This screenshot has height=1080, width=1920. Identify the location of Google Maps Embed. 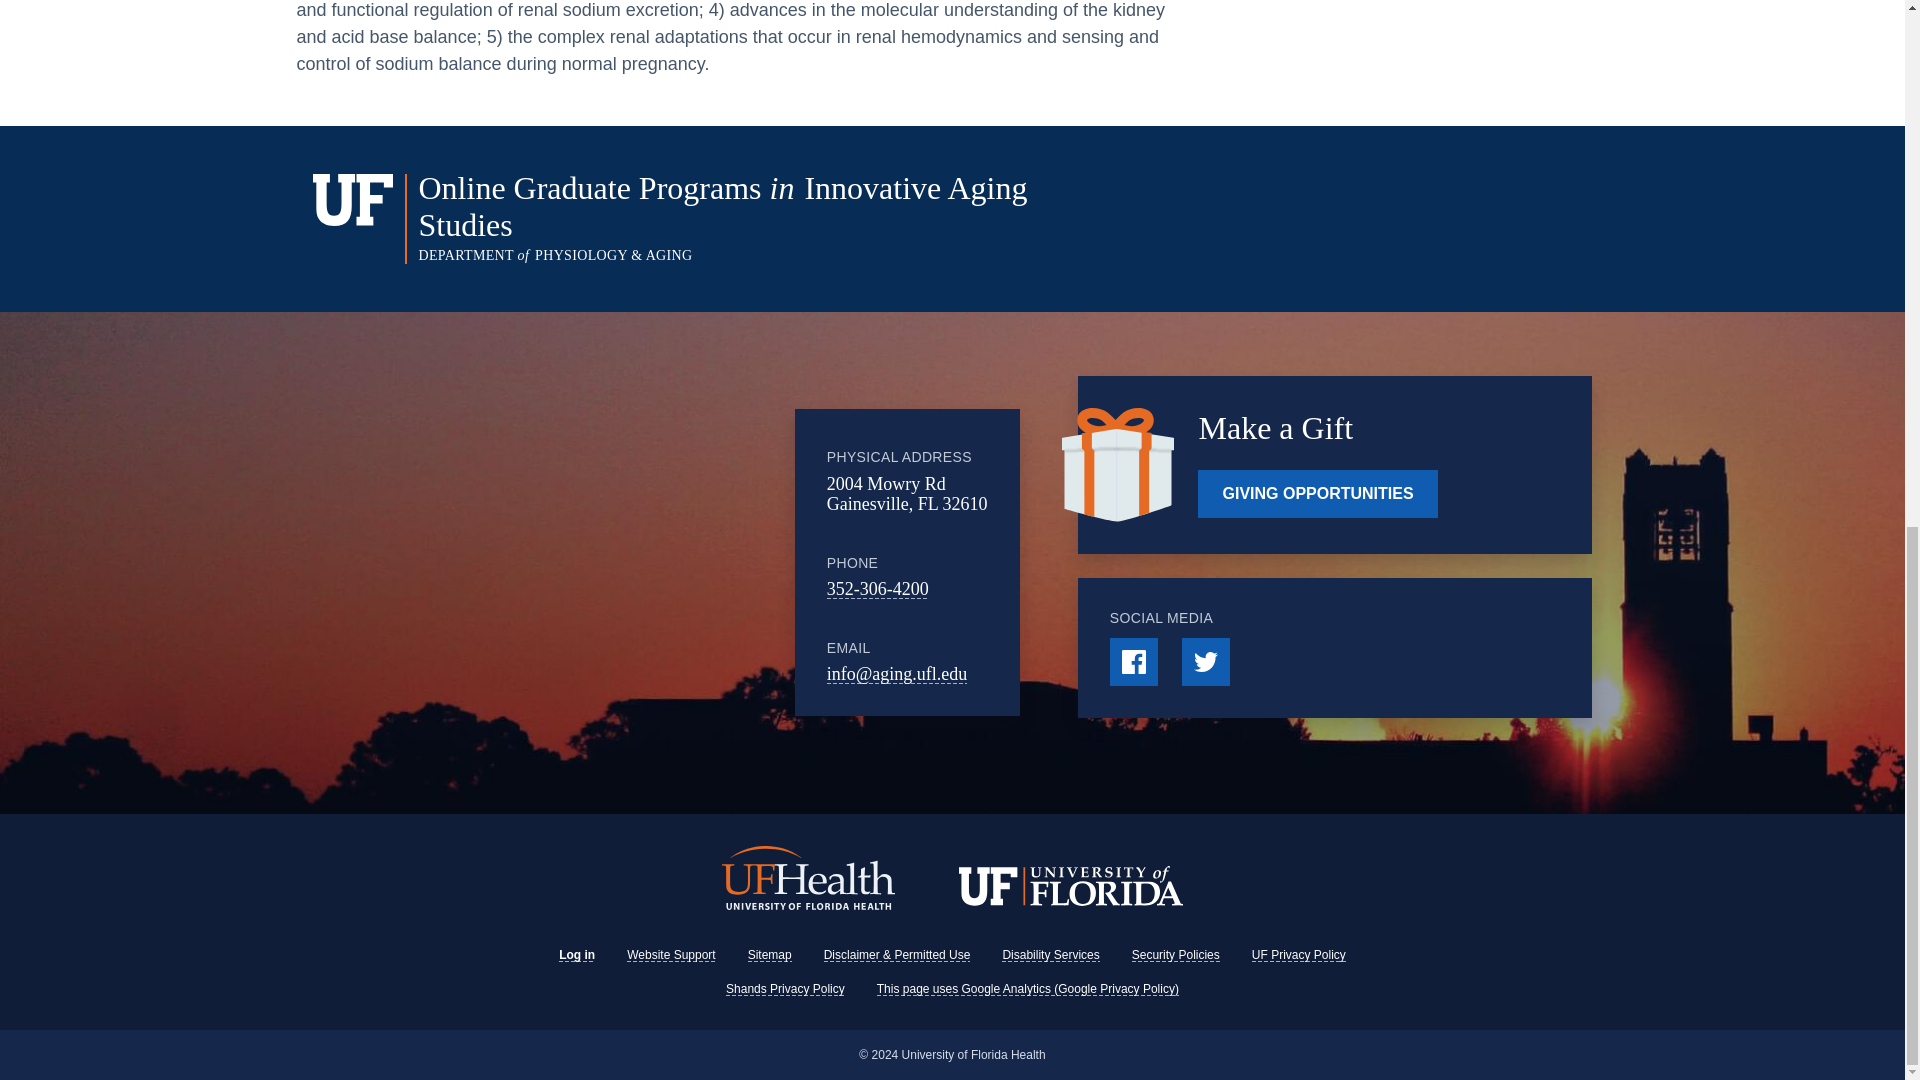
(631, 563).